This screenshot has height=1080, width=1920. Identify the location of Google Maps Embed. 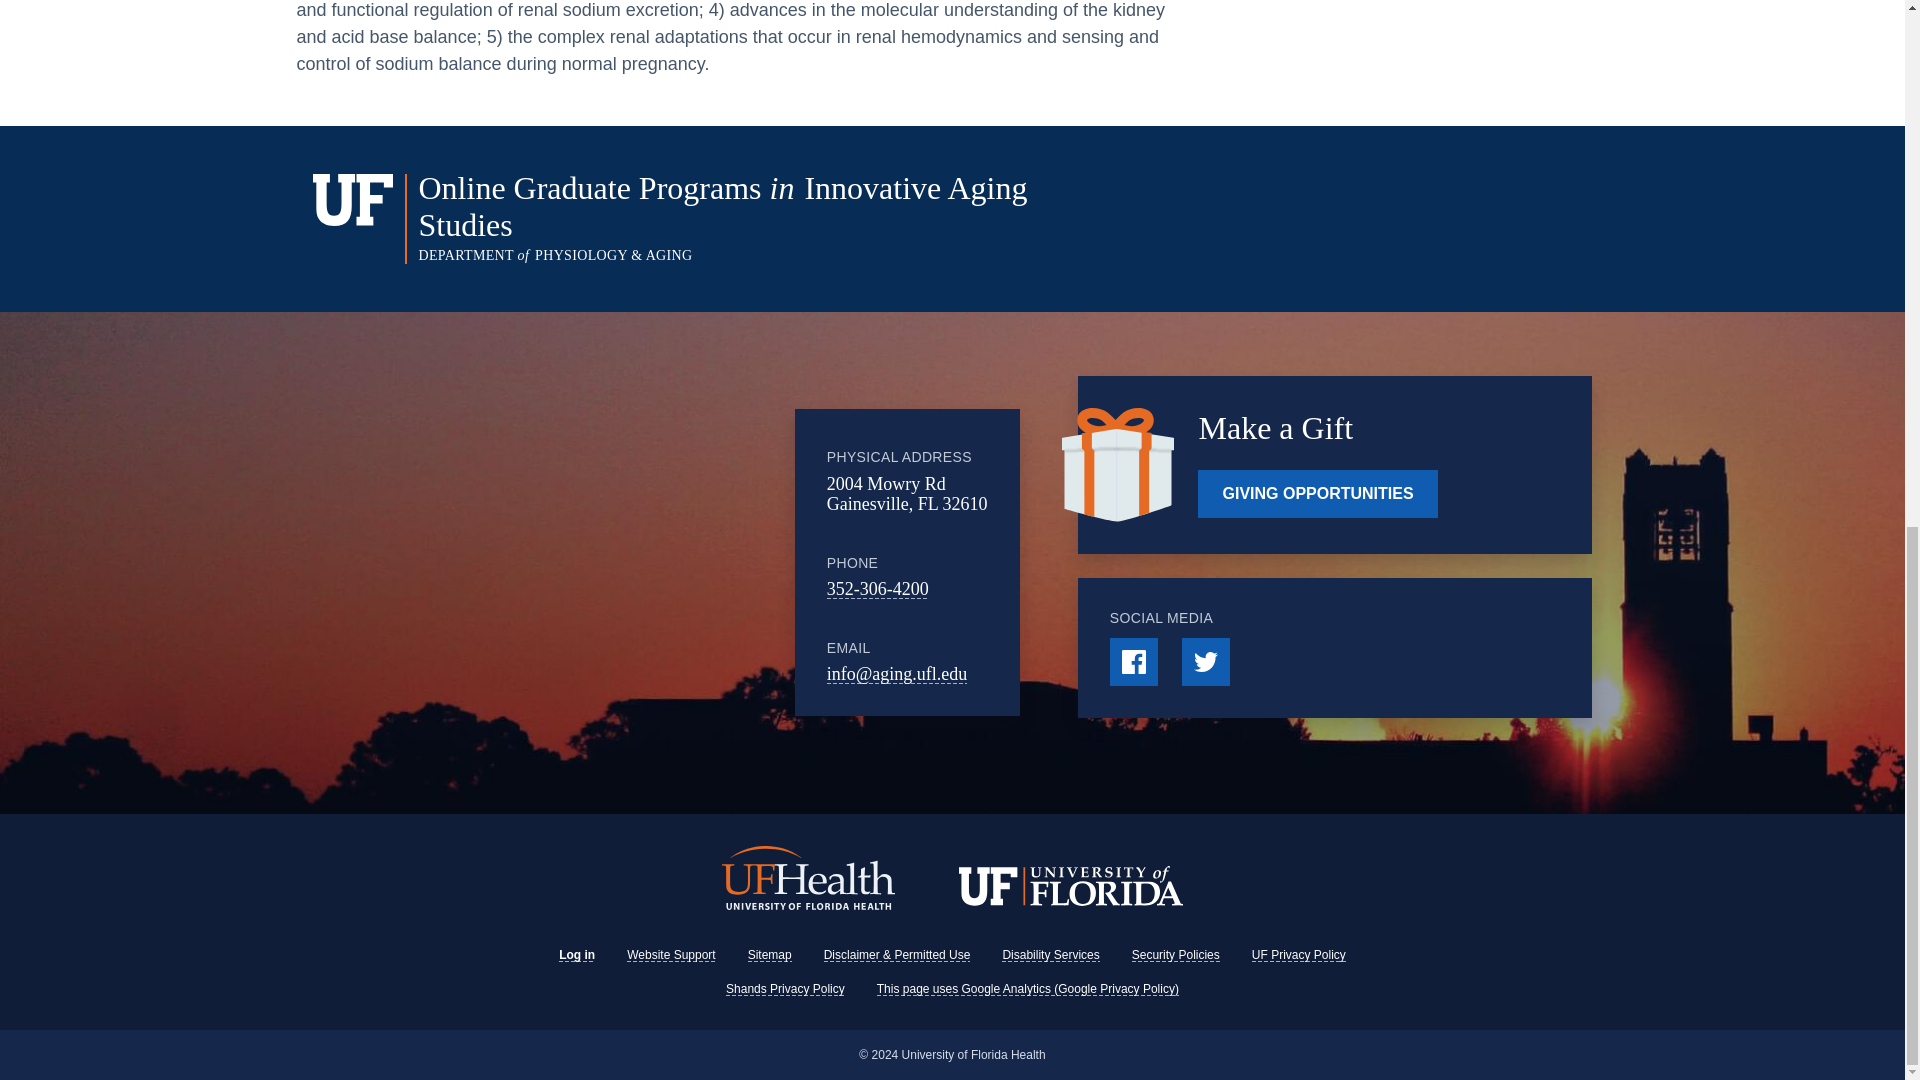
(631, 563).